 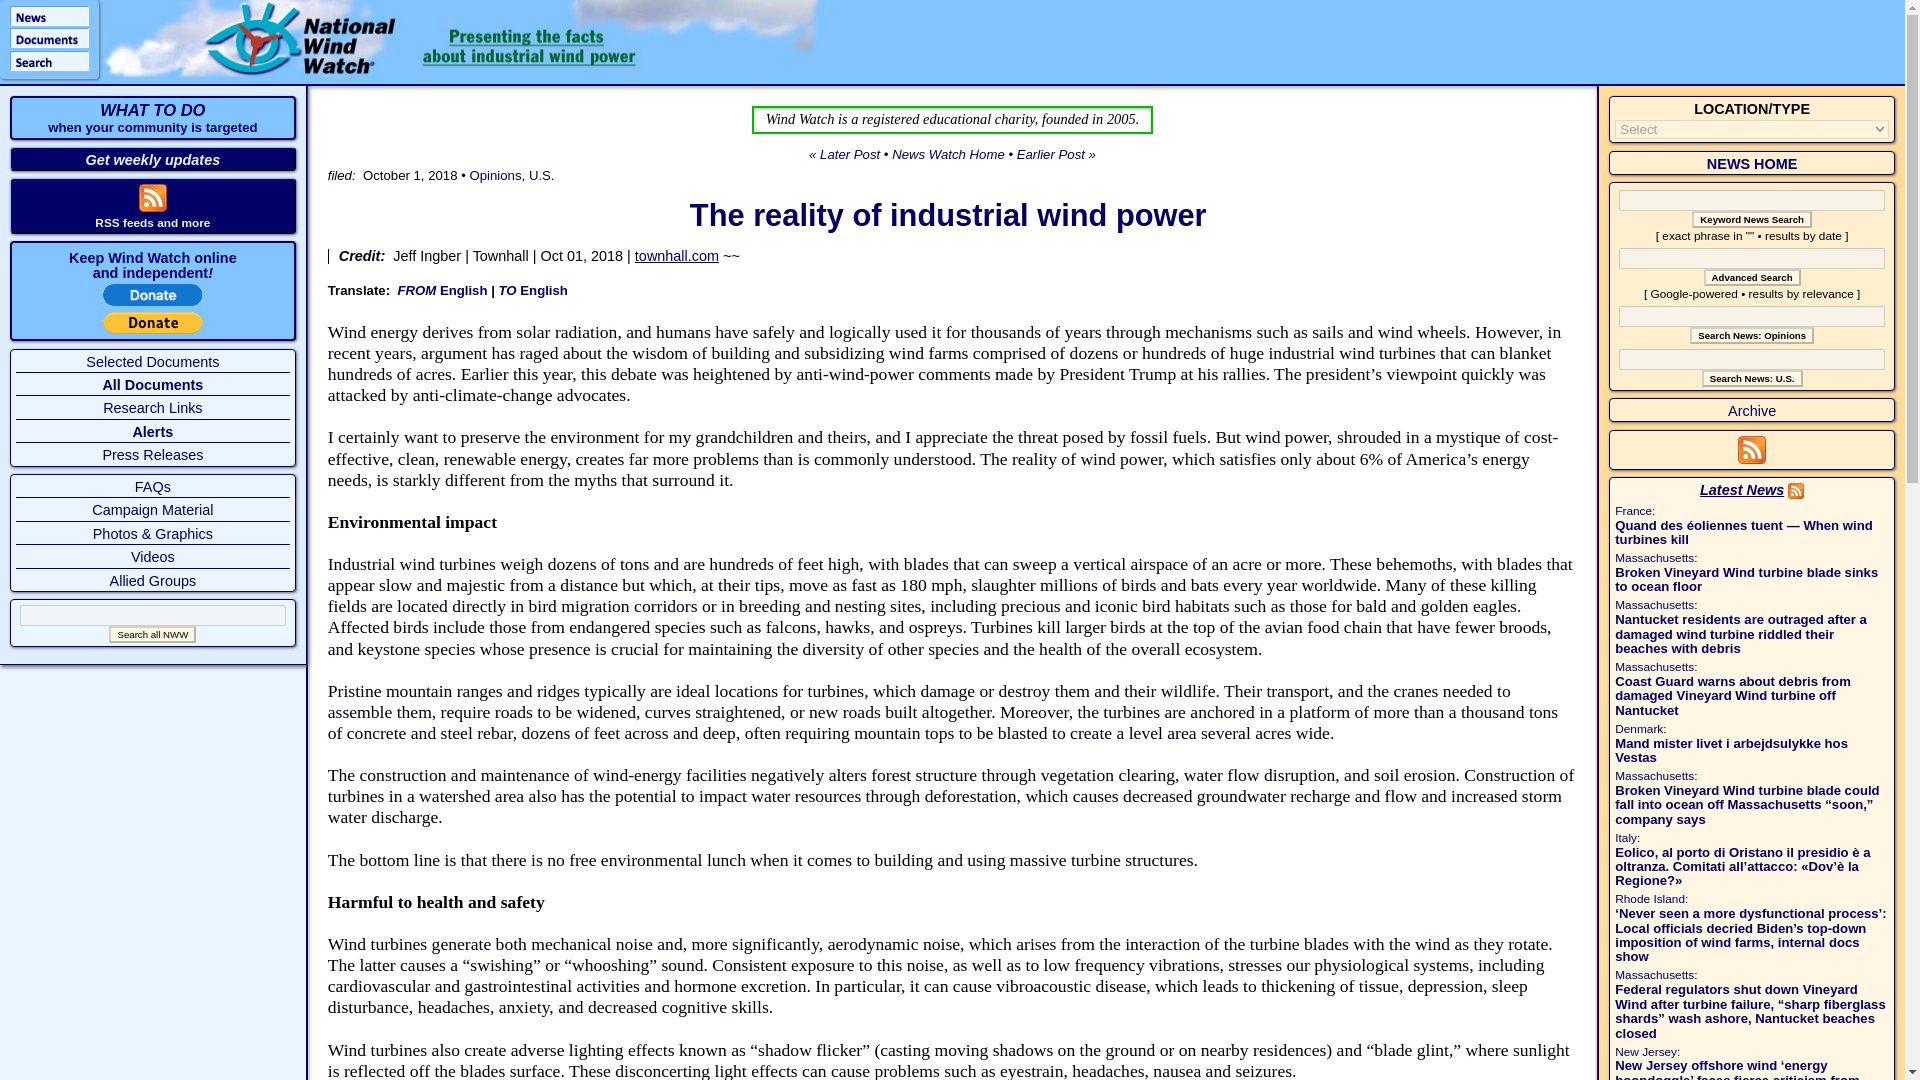 I want to click on Search News: U.S., so click(x=1752, y=378).